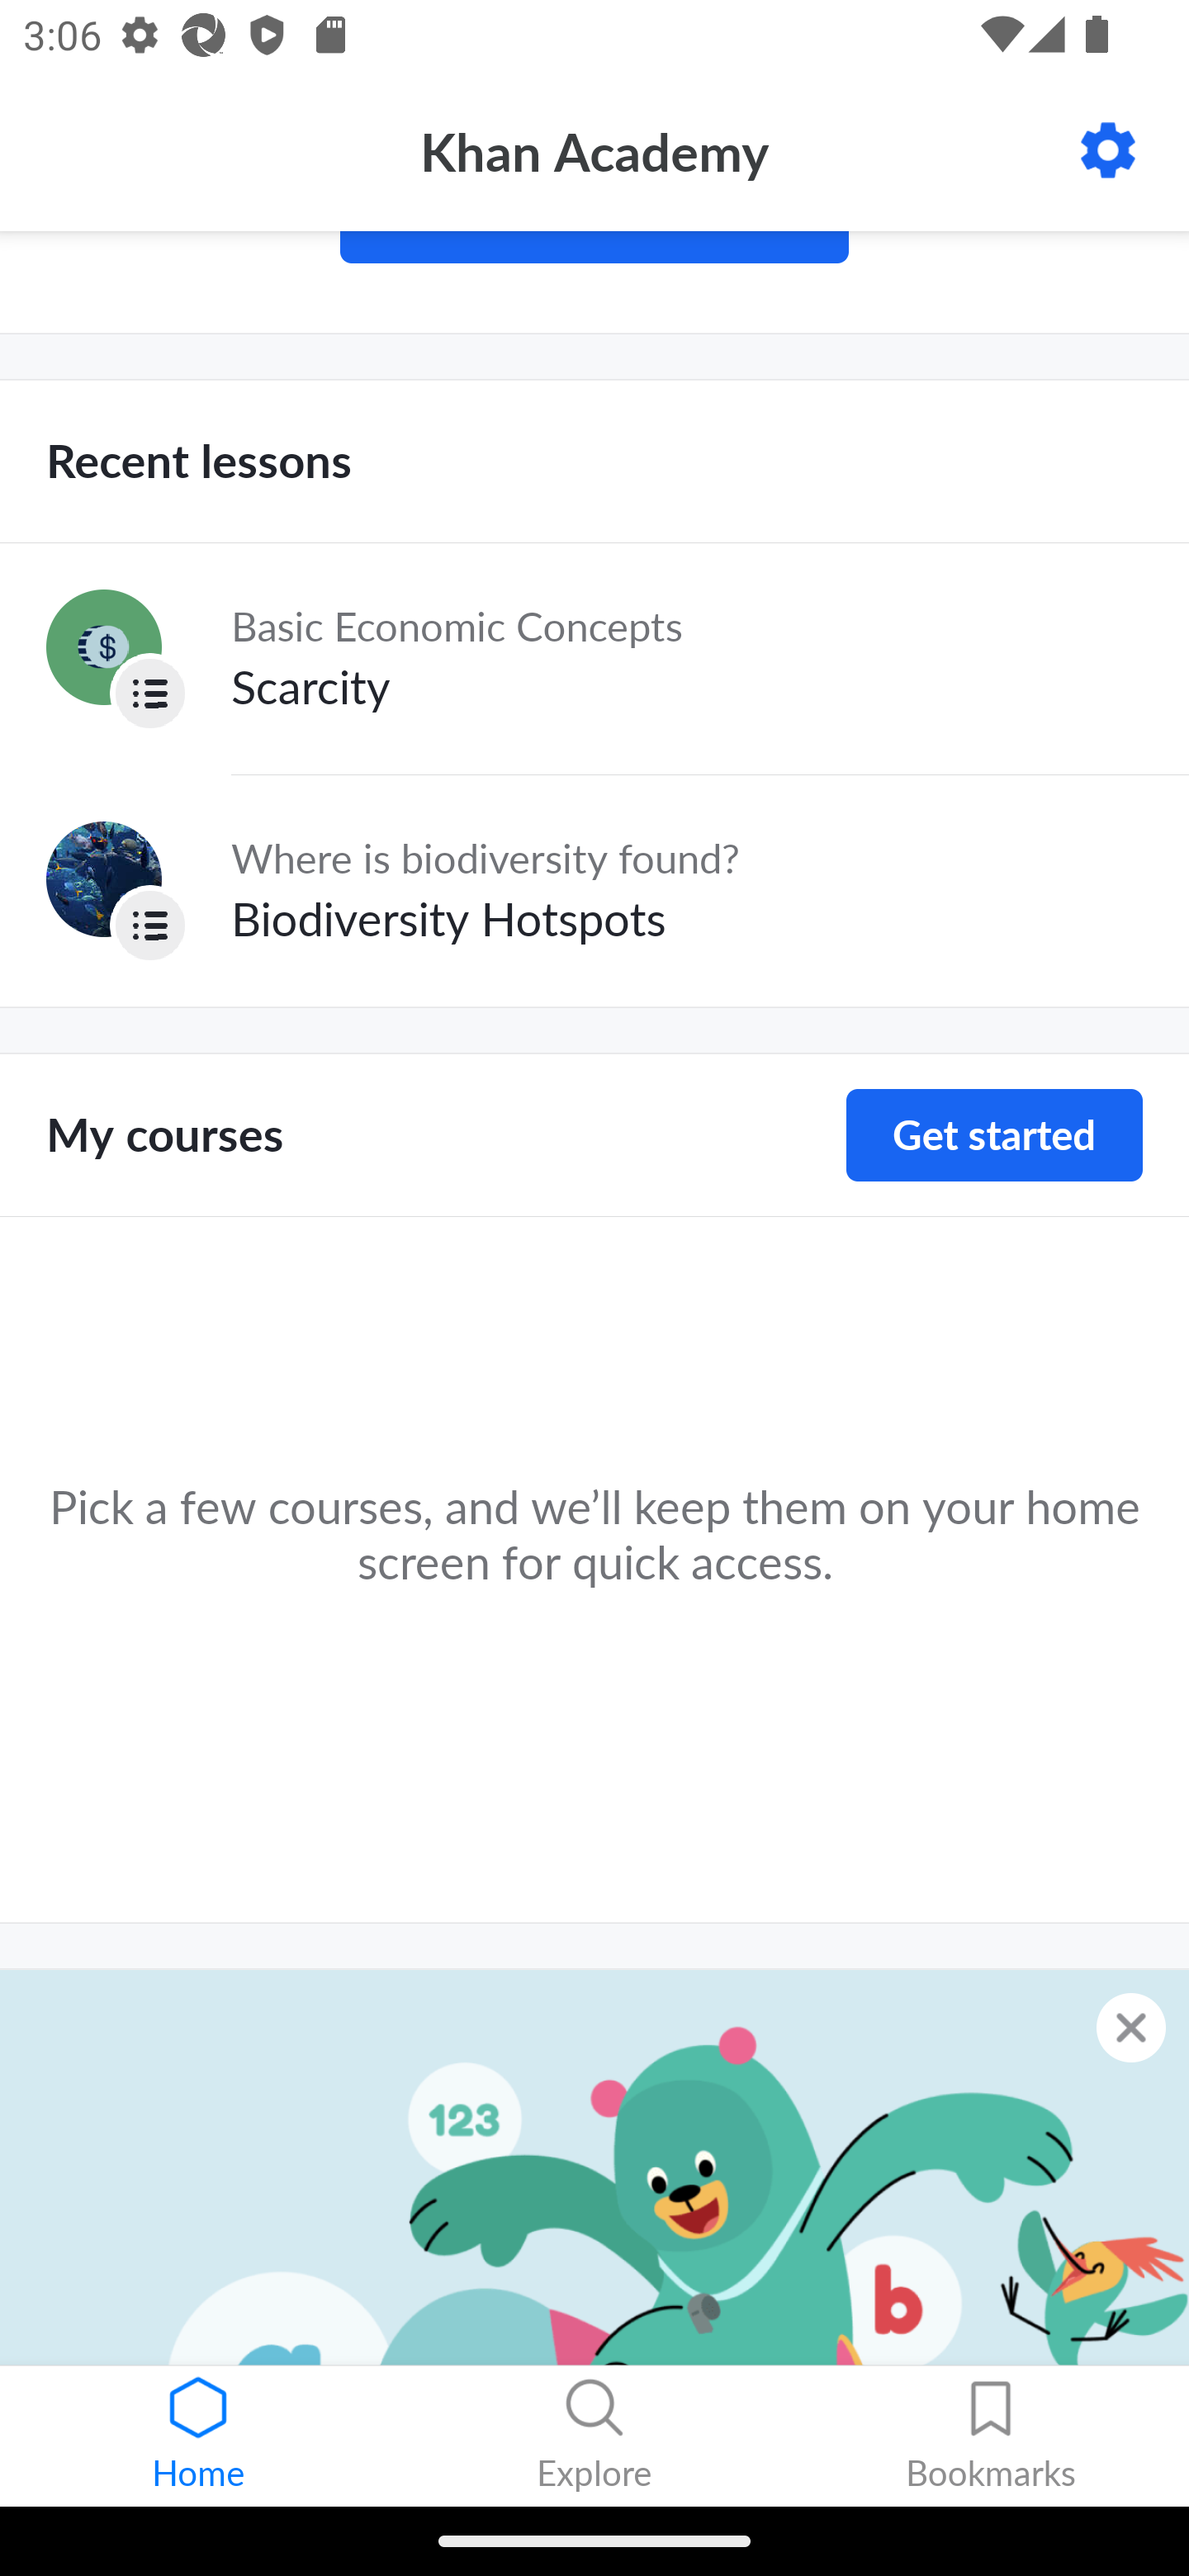 Image resolution: width=1189 pixels, height=2576 pixels. Describe the element at coordinates (991, 2436) in the screenshot. I see `Bookmarks` at that location.